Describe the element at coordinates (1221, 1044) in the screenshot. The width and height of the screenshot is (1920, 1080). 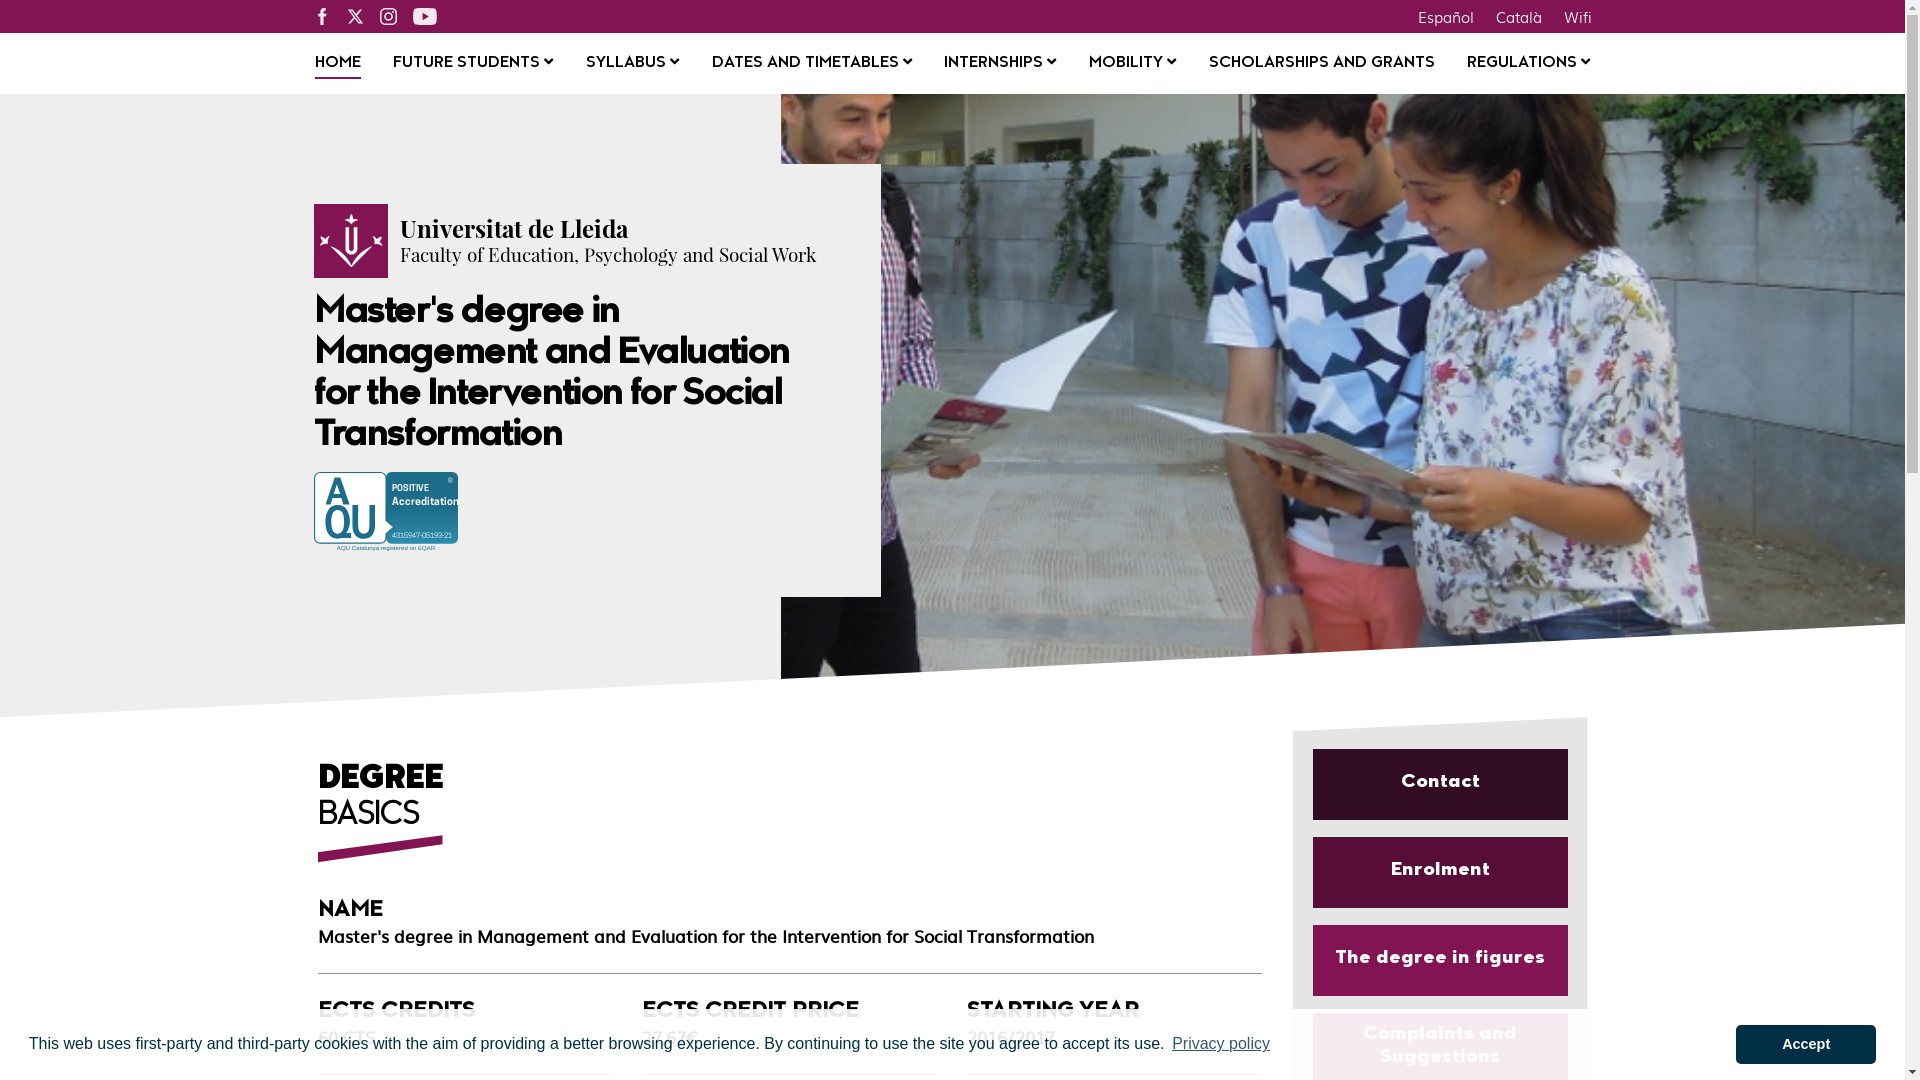
I see `Privacy policy` at that location.